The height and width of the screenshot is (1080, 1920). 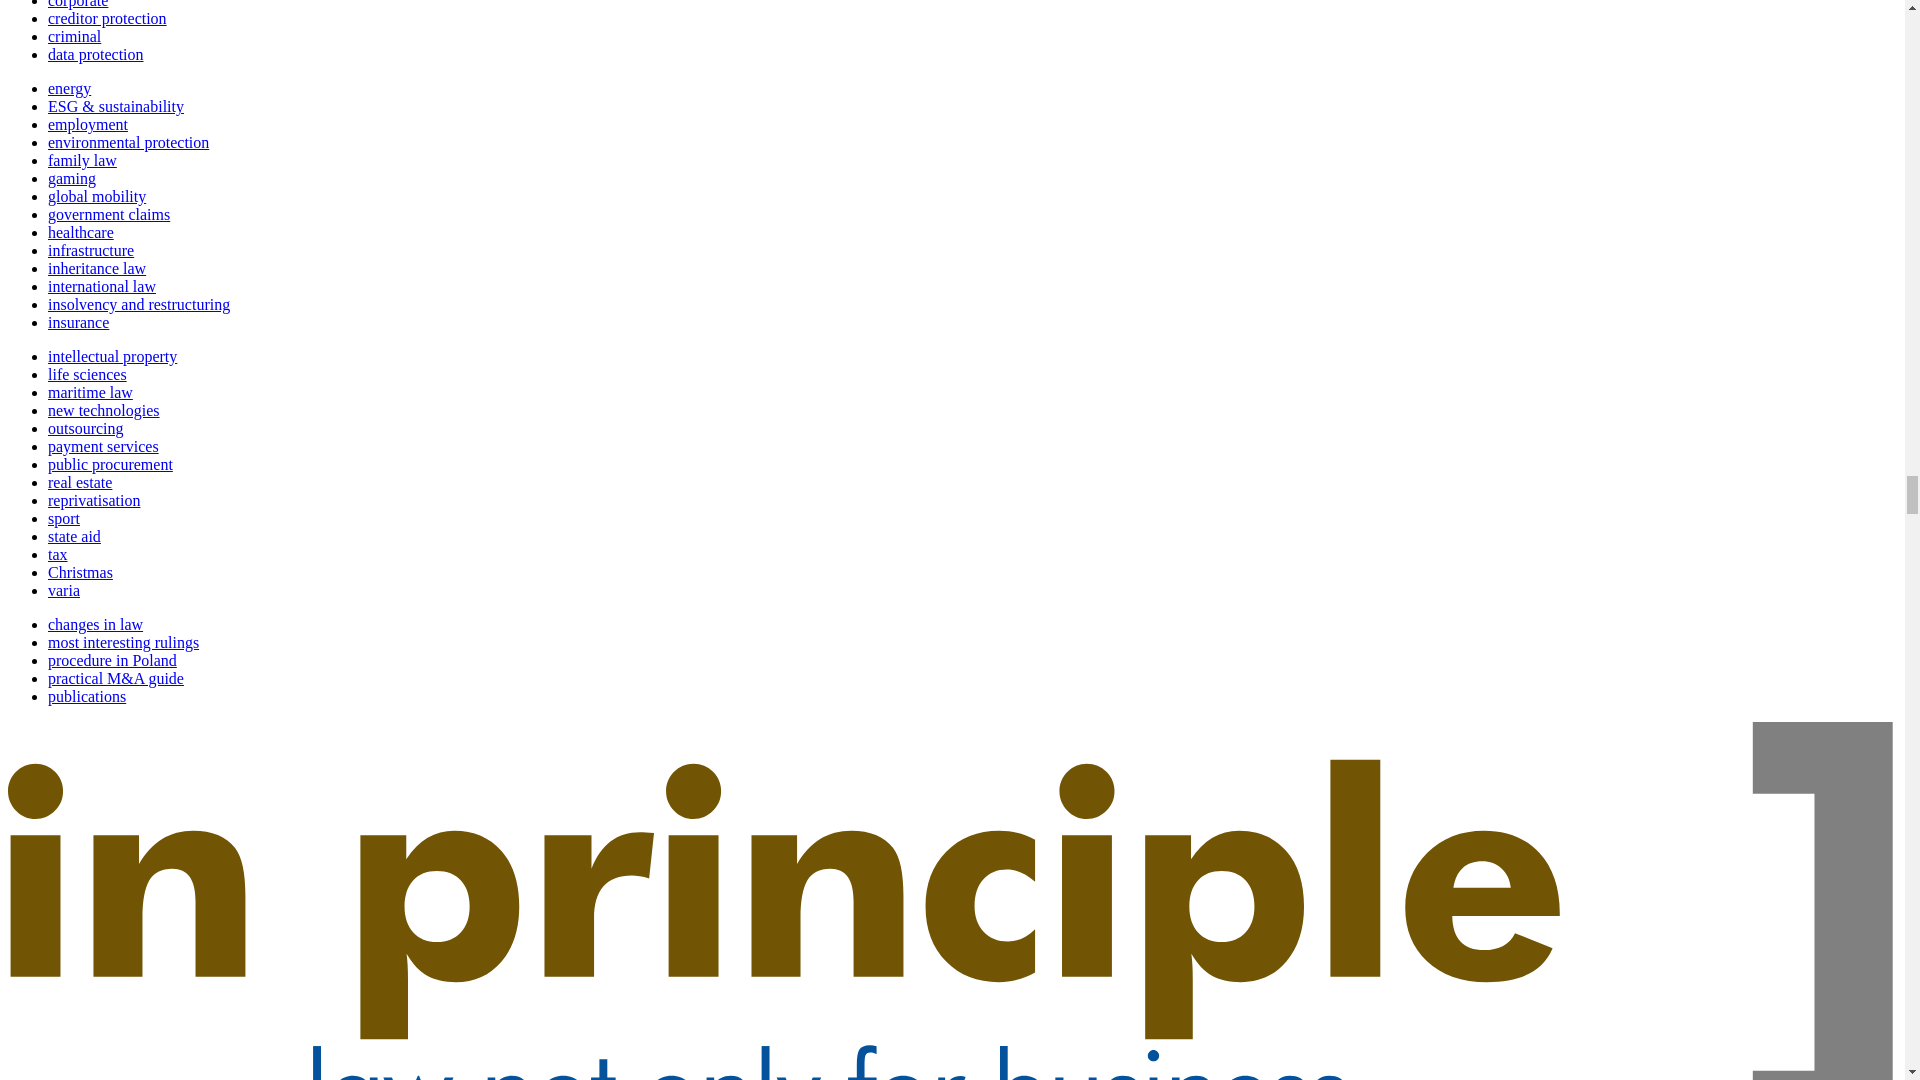 I want to click on energy, so click(x=69, y=88).